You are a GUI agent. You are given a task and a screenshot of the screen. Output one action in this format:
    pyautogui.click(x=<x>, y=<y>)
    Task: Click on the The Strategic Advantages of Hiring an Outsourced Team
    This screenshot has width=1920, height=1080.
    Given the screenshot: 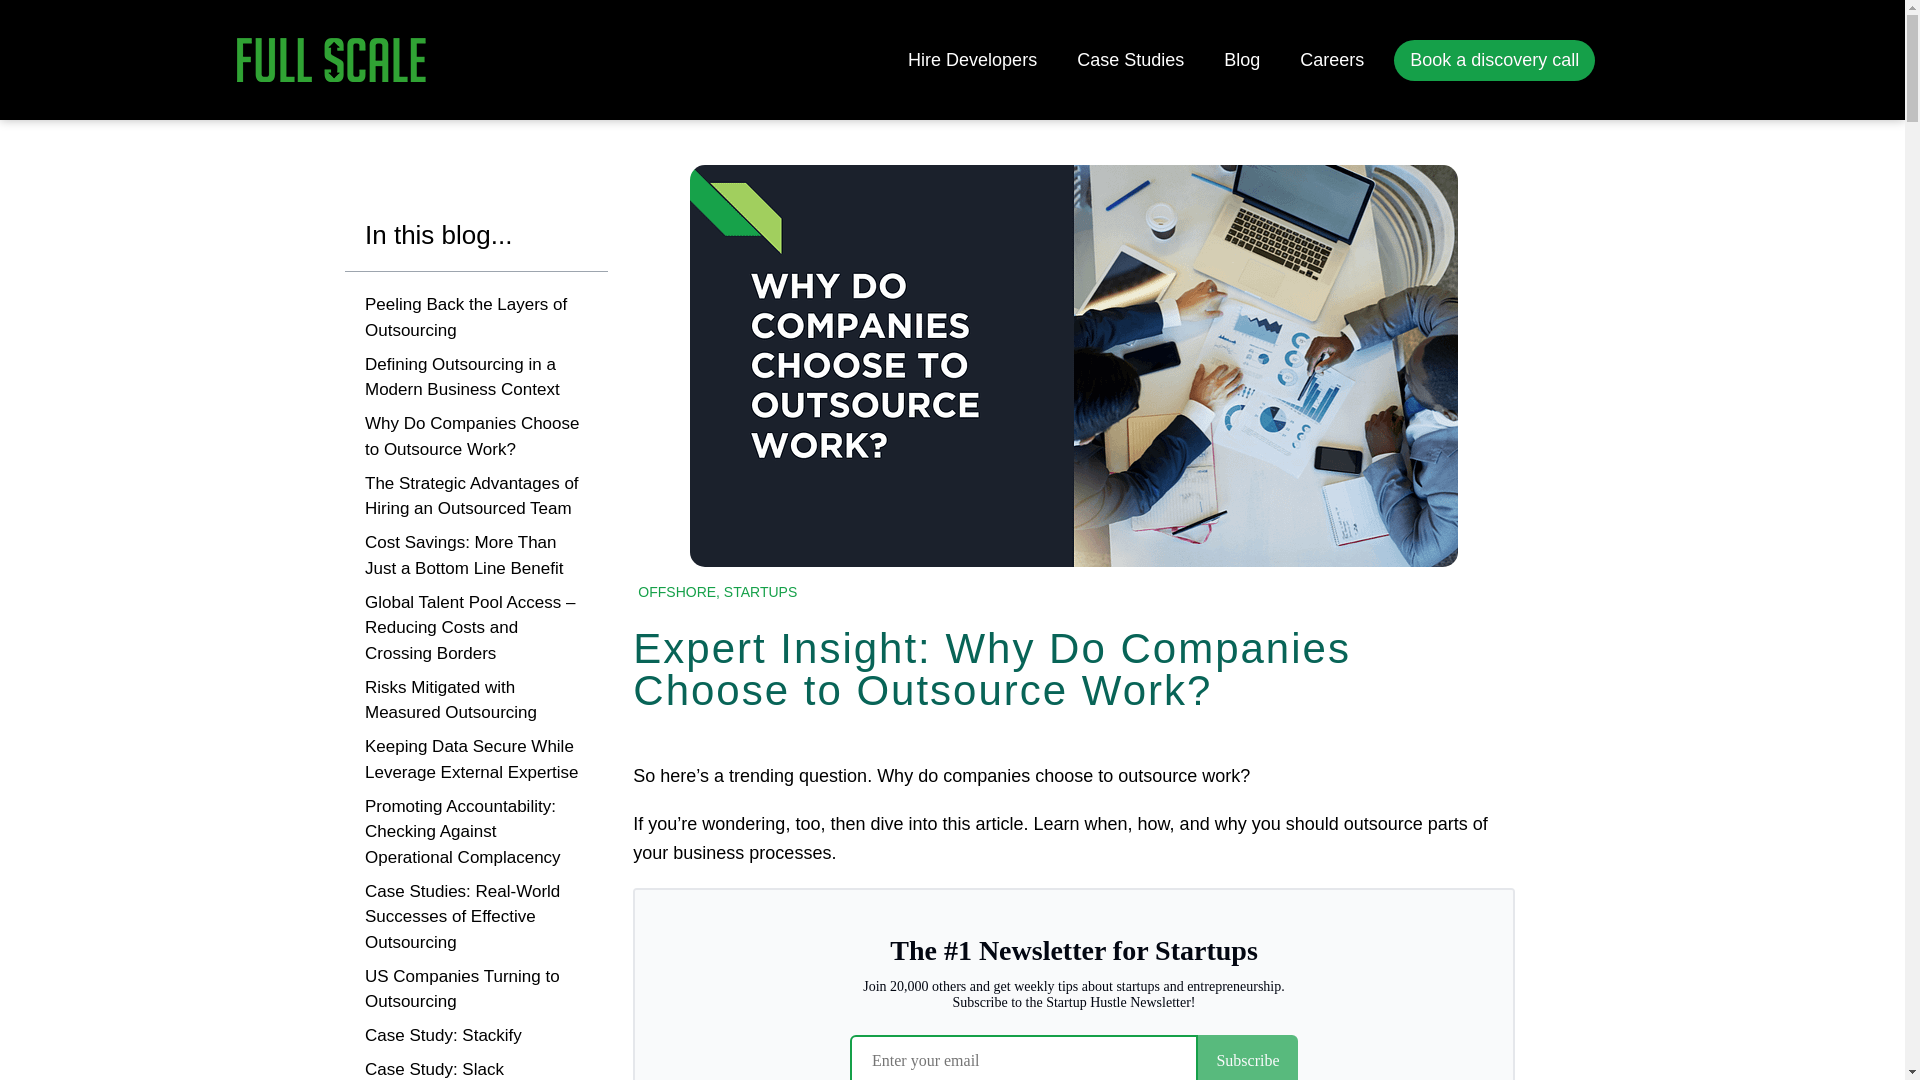 What is the action you would take?
    pyautogui.click(x=476, y=496)
    